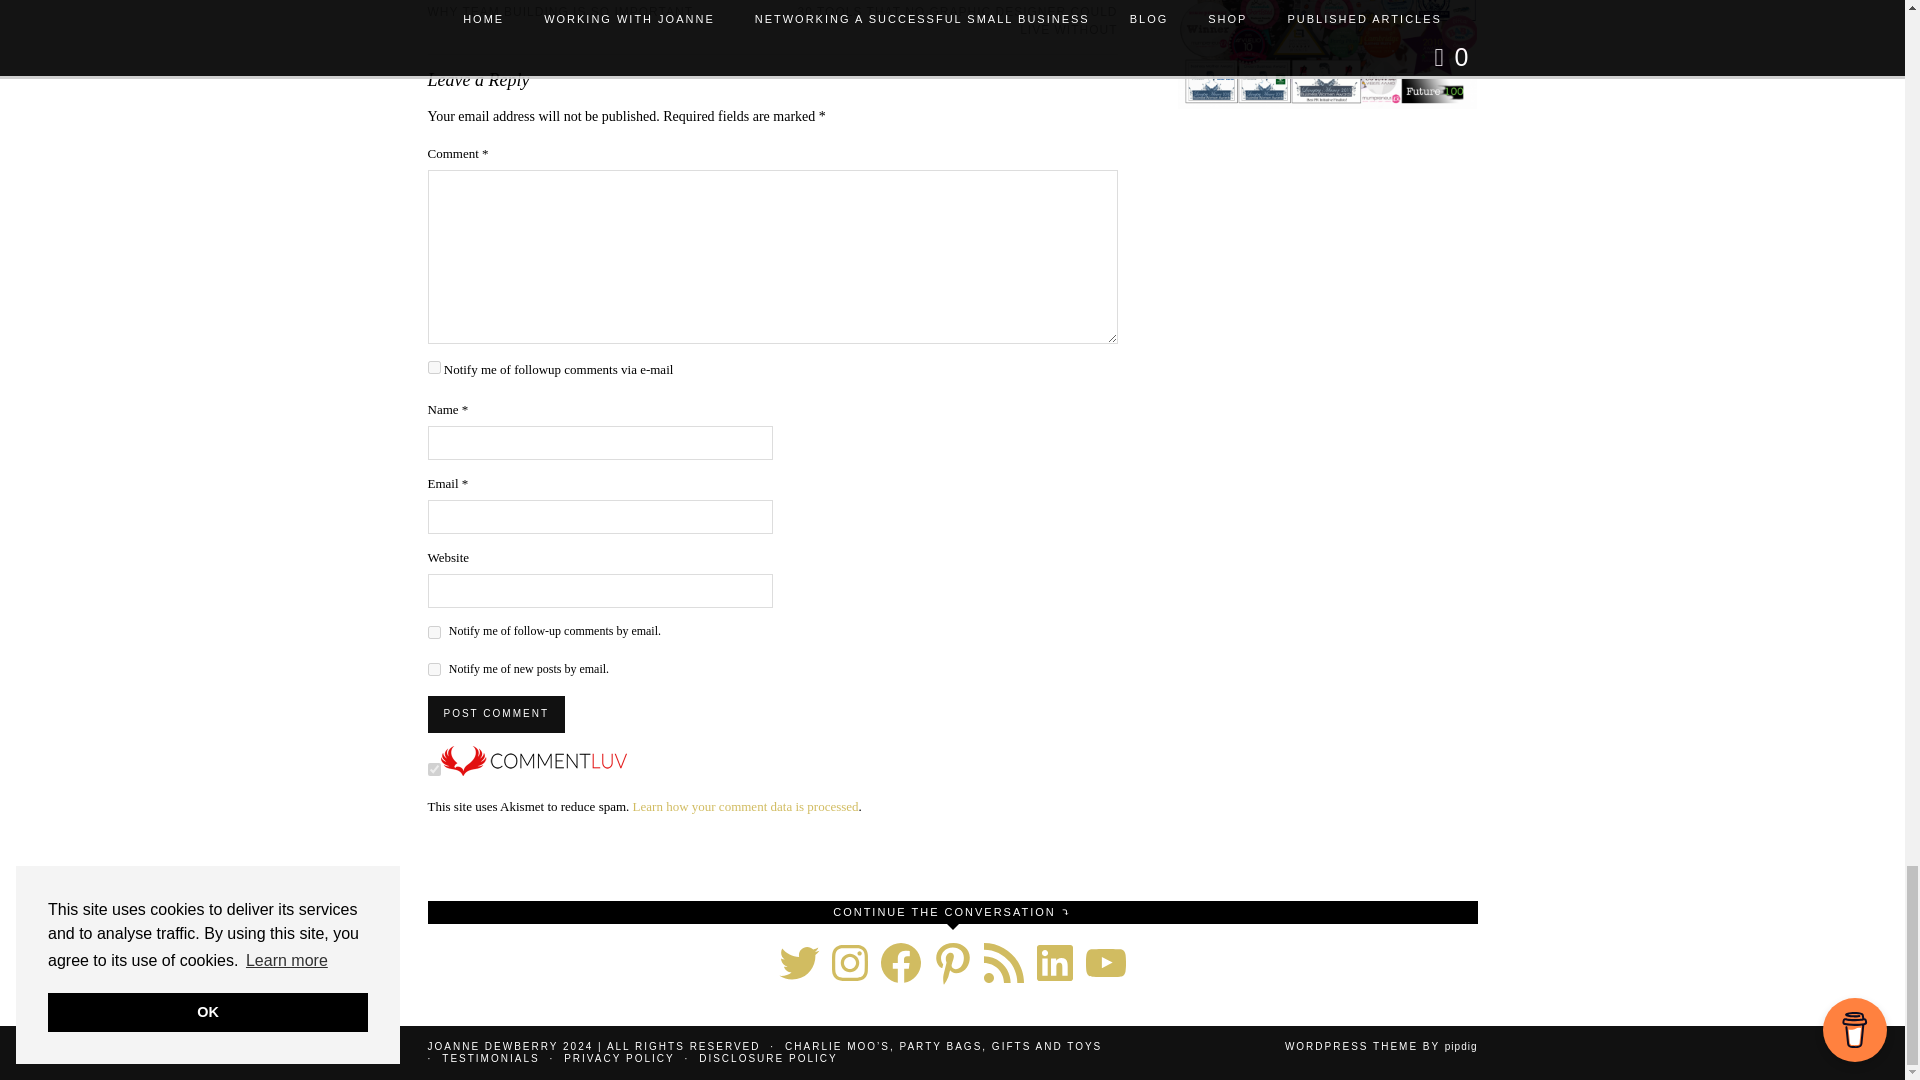  Describe the element at coordinates (434, 769) in the screenshot. I see `on` at that location.